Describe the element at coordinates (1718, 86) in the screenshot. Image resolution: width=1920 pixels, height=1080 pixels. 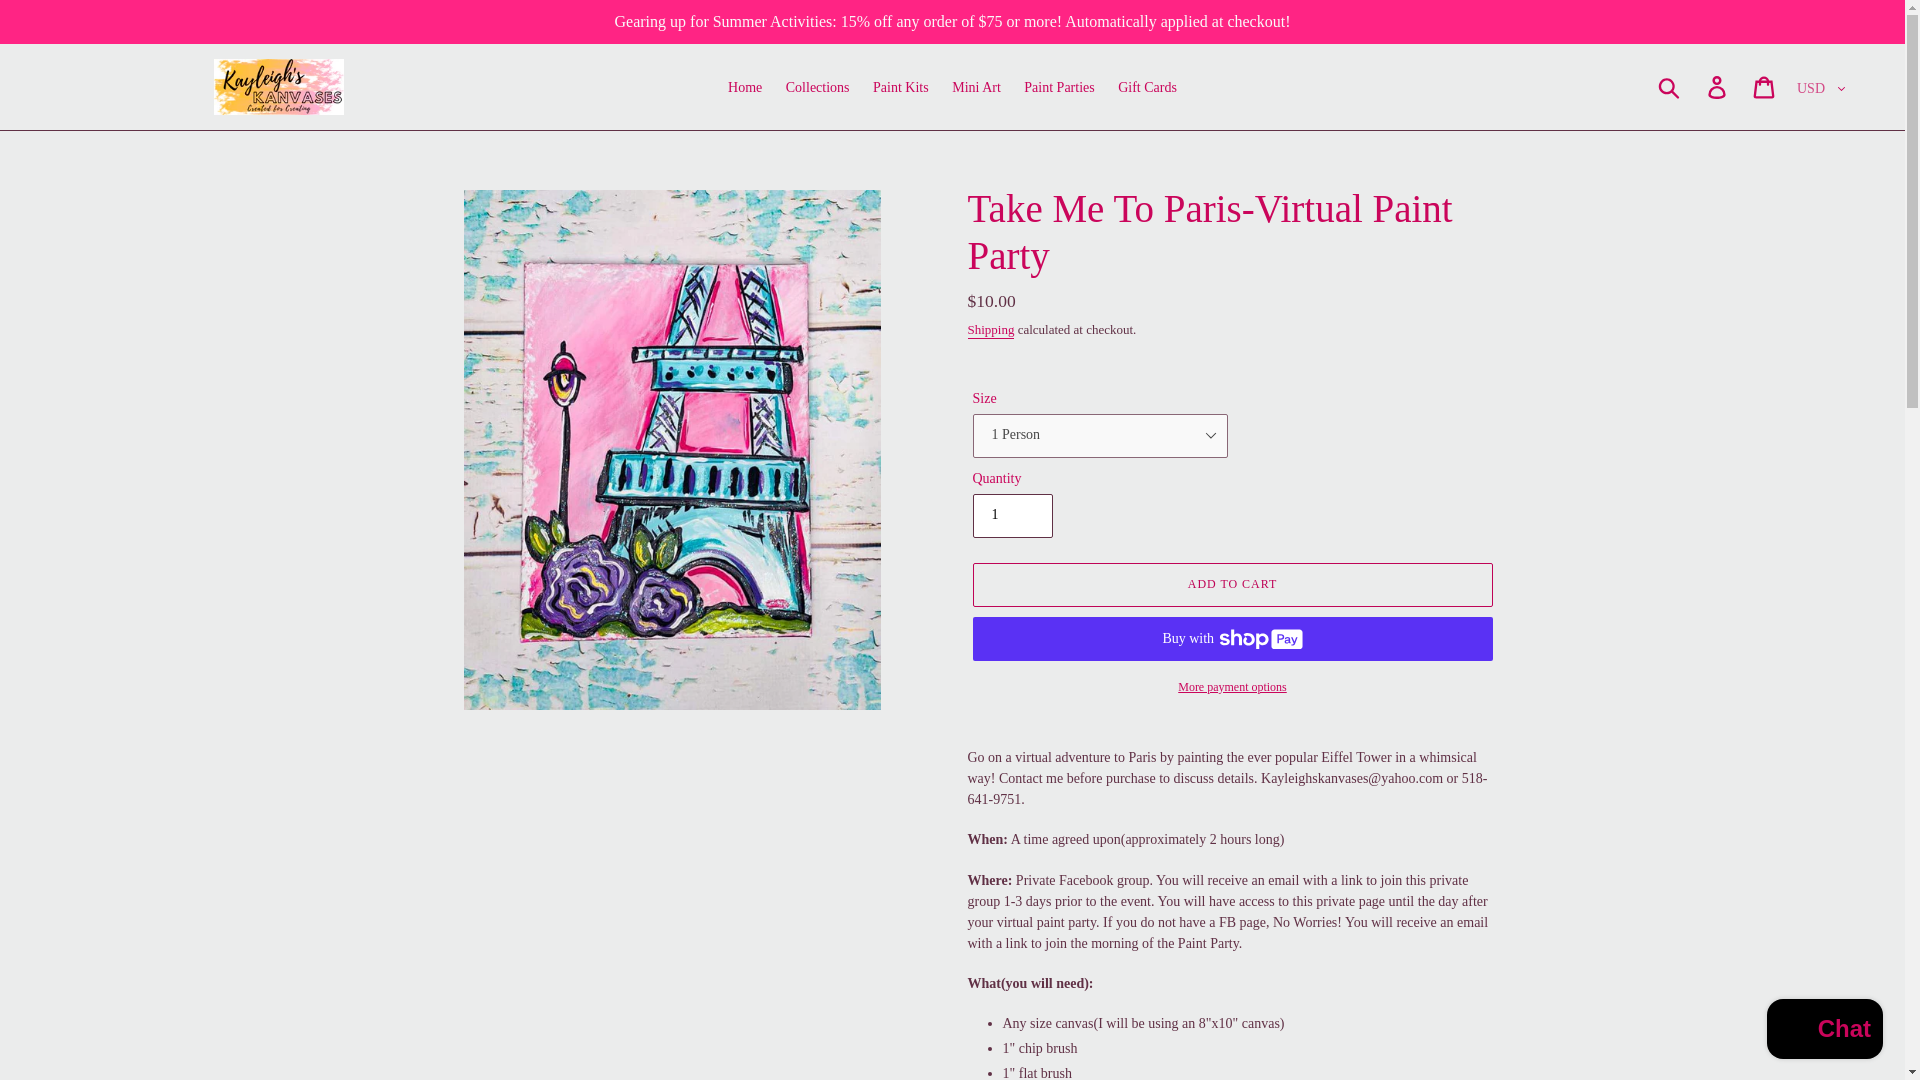
I see `Log in` at that location.